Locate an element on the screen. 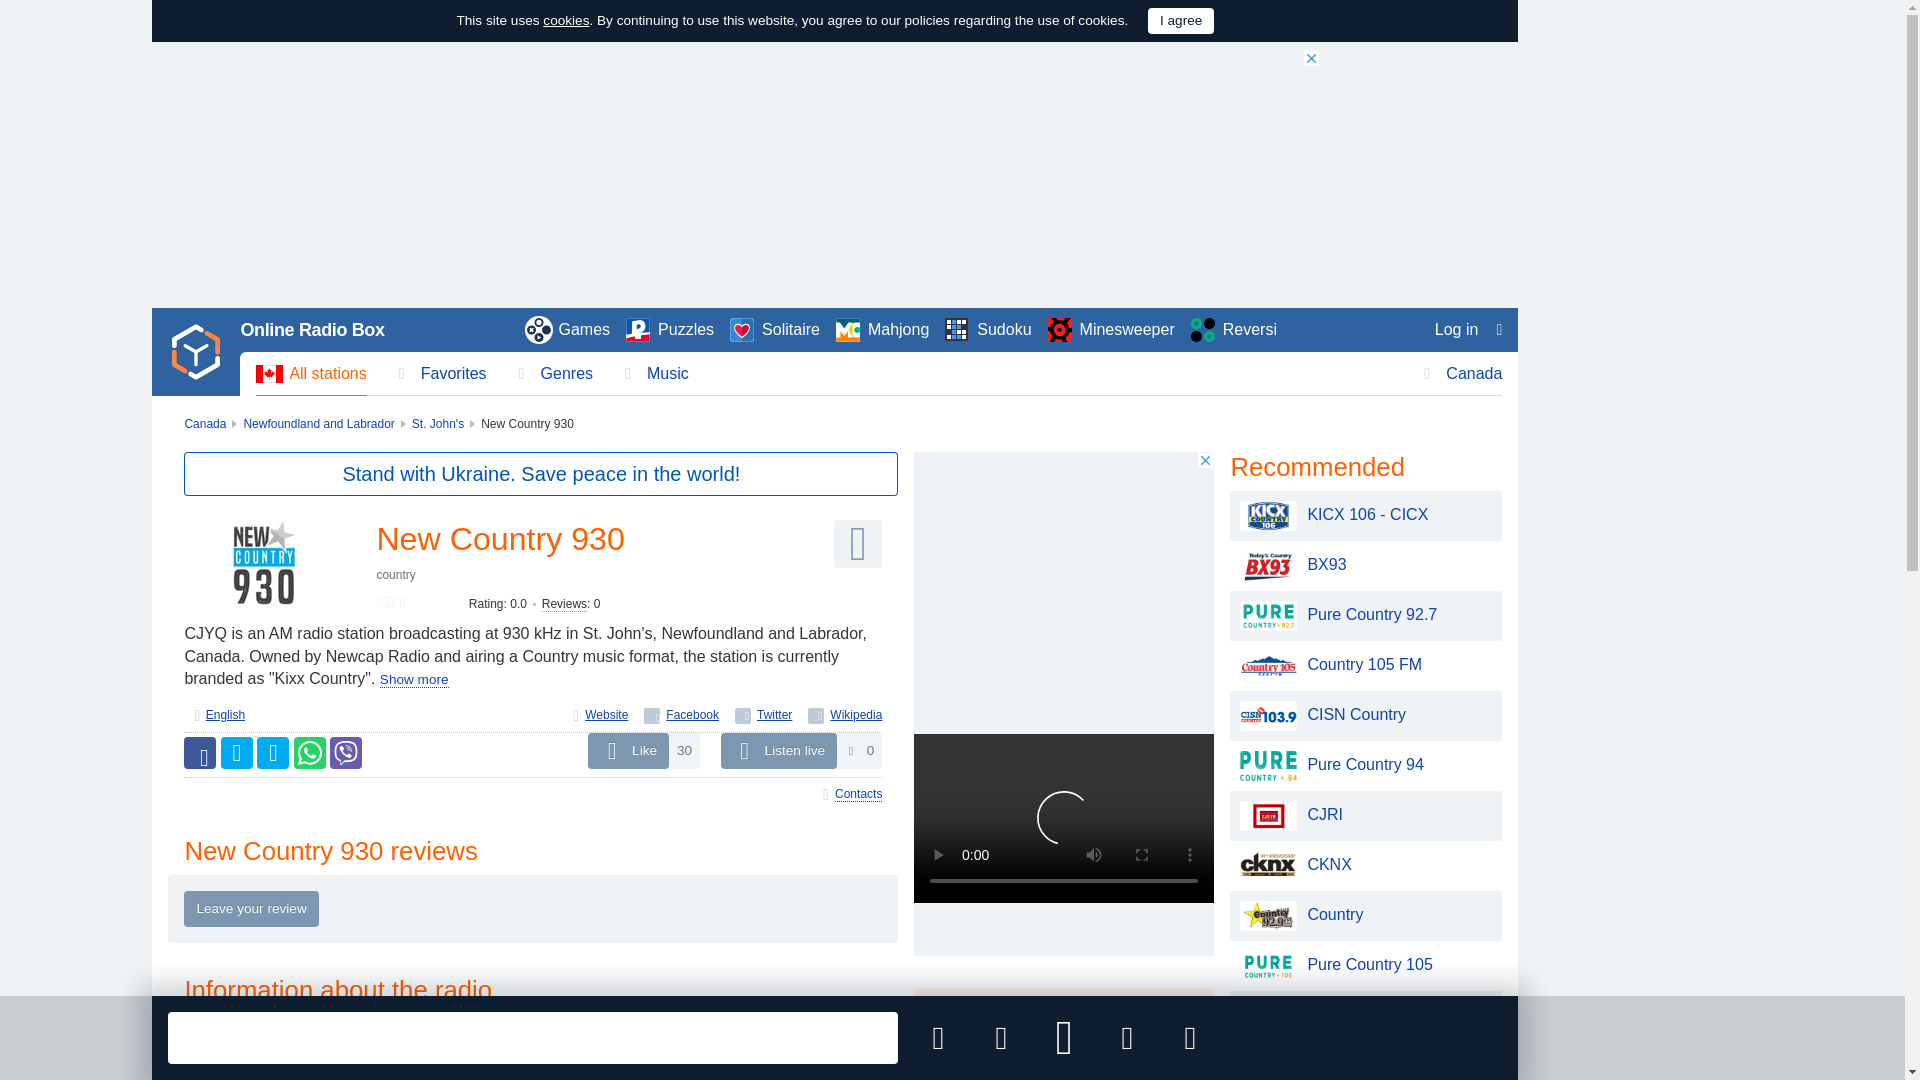  Mahjong is located at coordinates (882, 330).